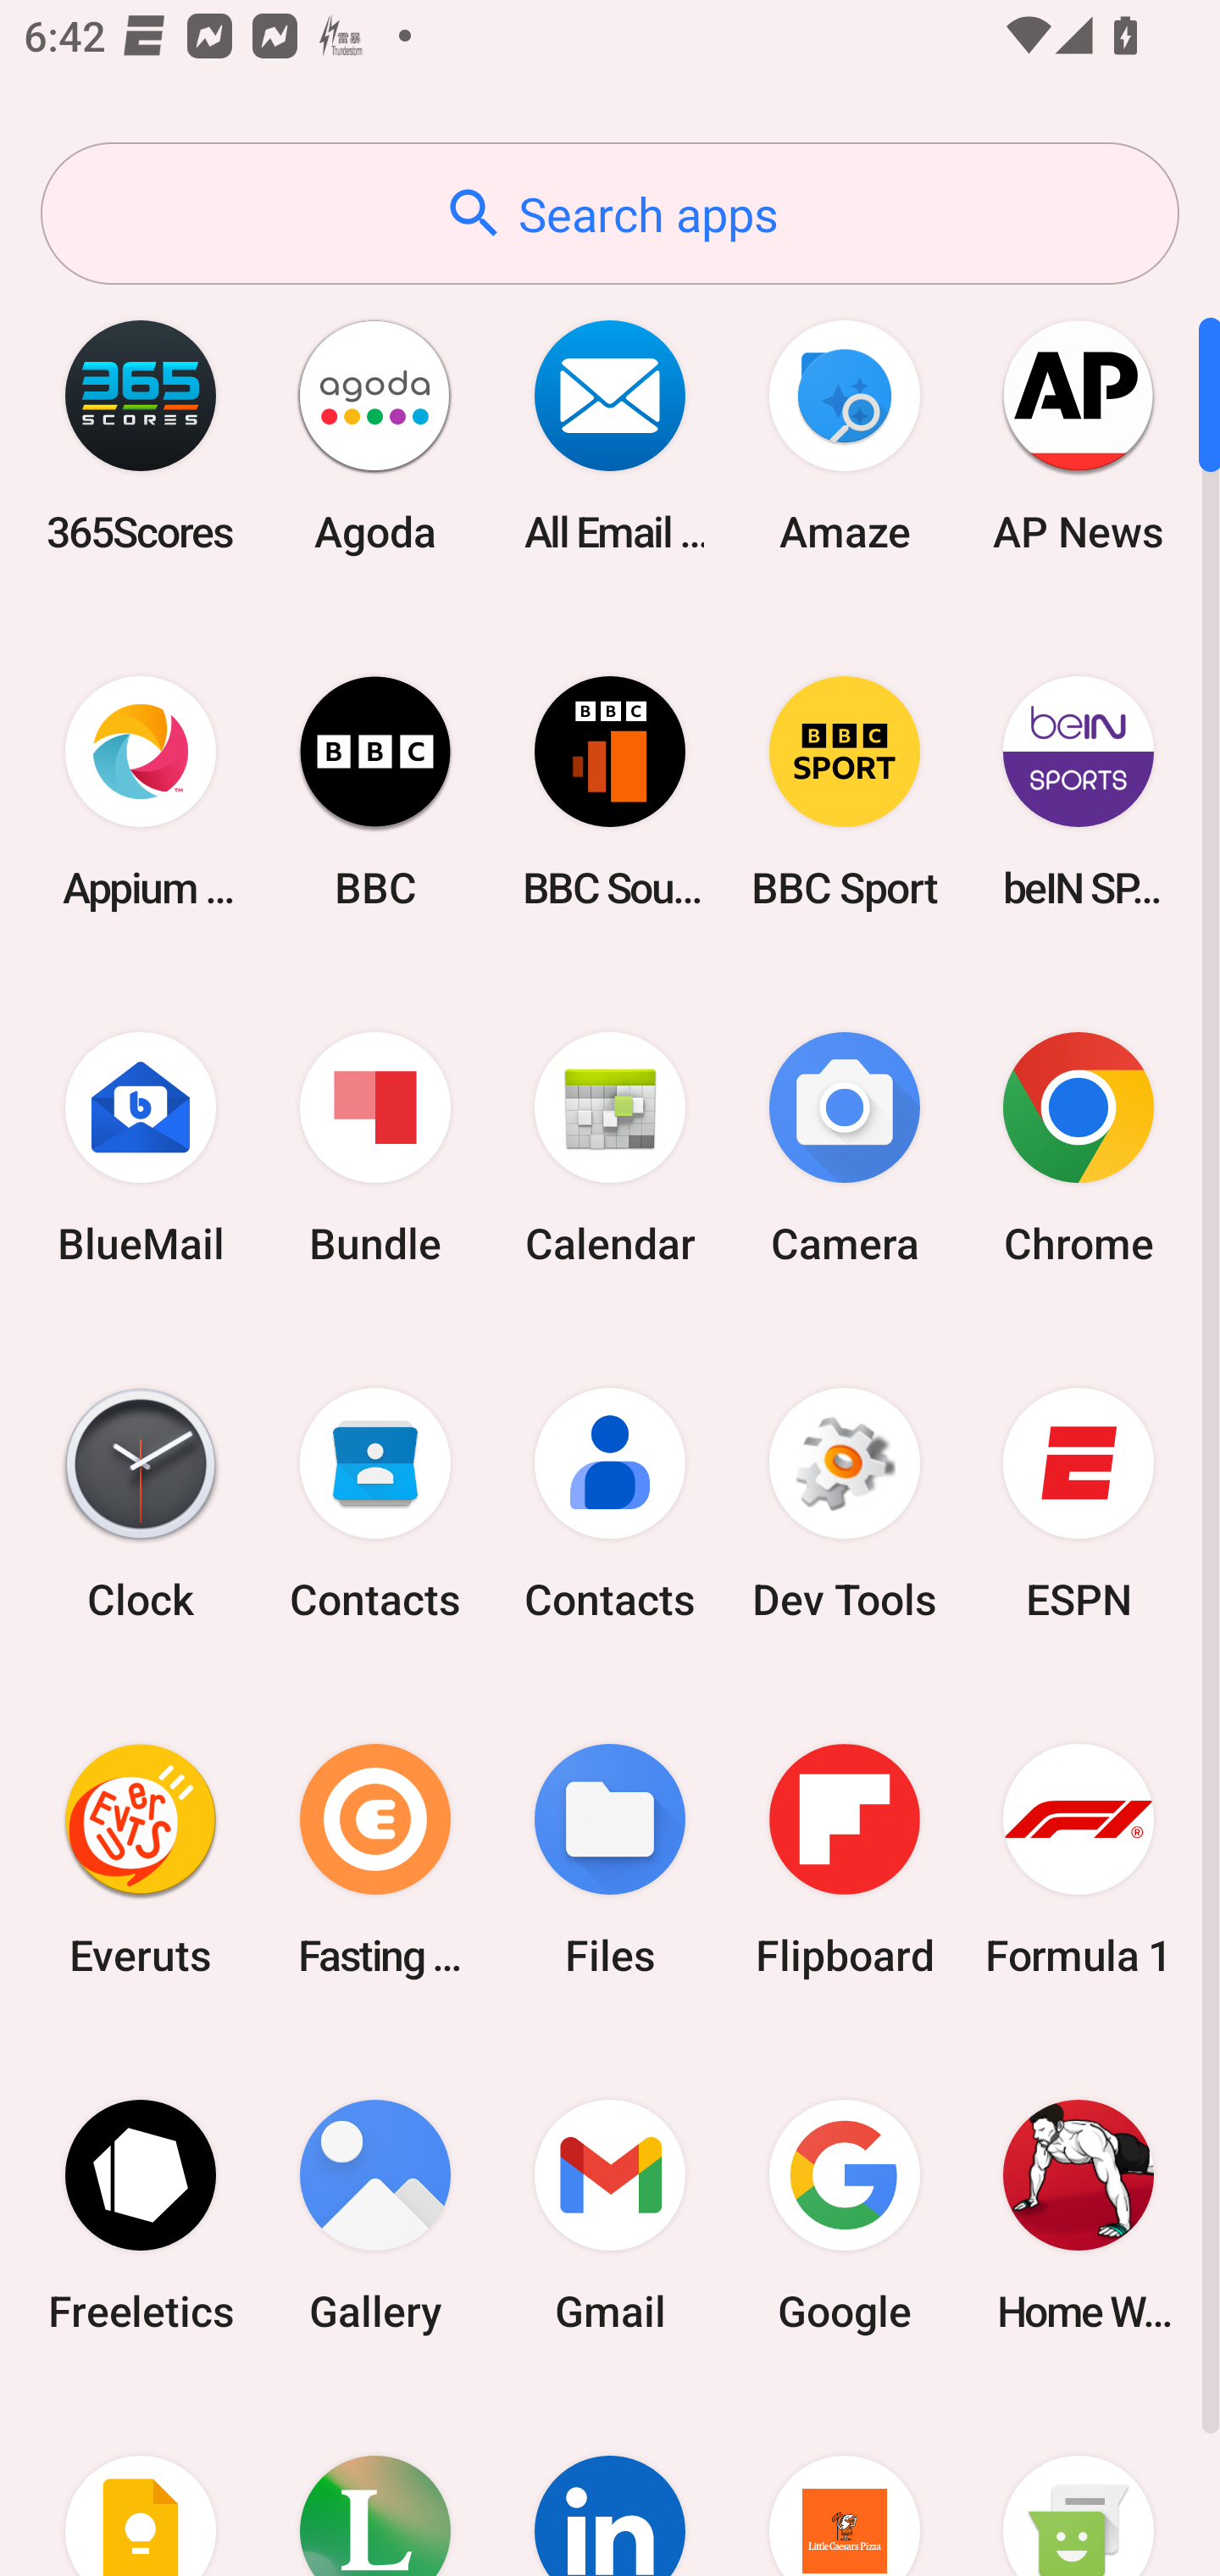 This screenshot has height=2576, width=1220. What do you see at coordinates (844, 436) in the screenshot?
I see `Amaze` at bounding box center [844, 436].